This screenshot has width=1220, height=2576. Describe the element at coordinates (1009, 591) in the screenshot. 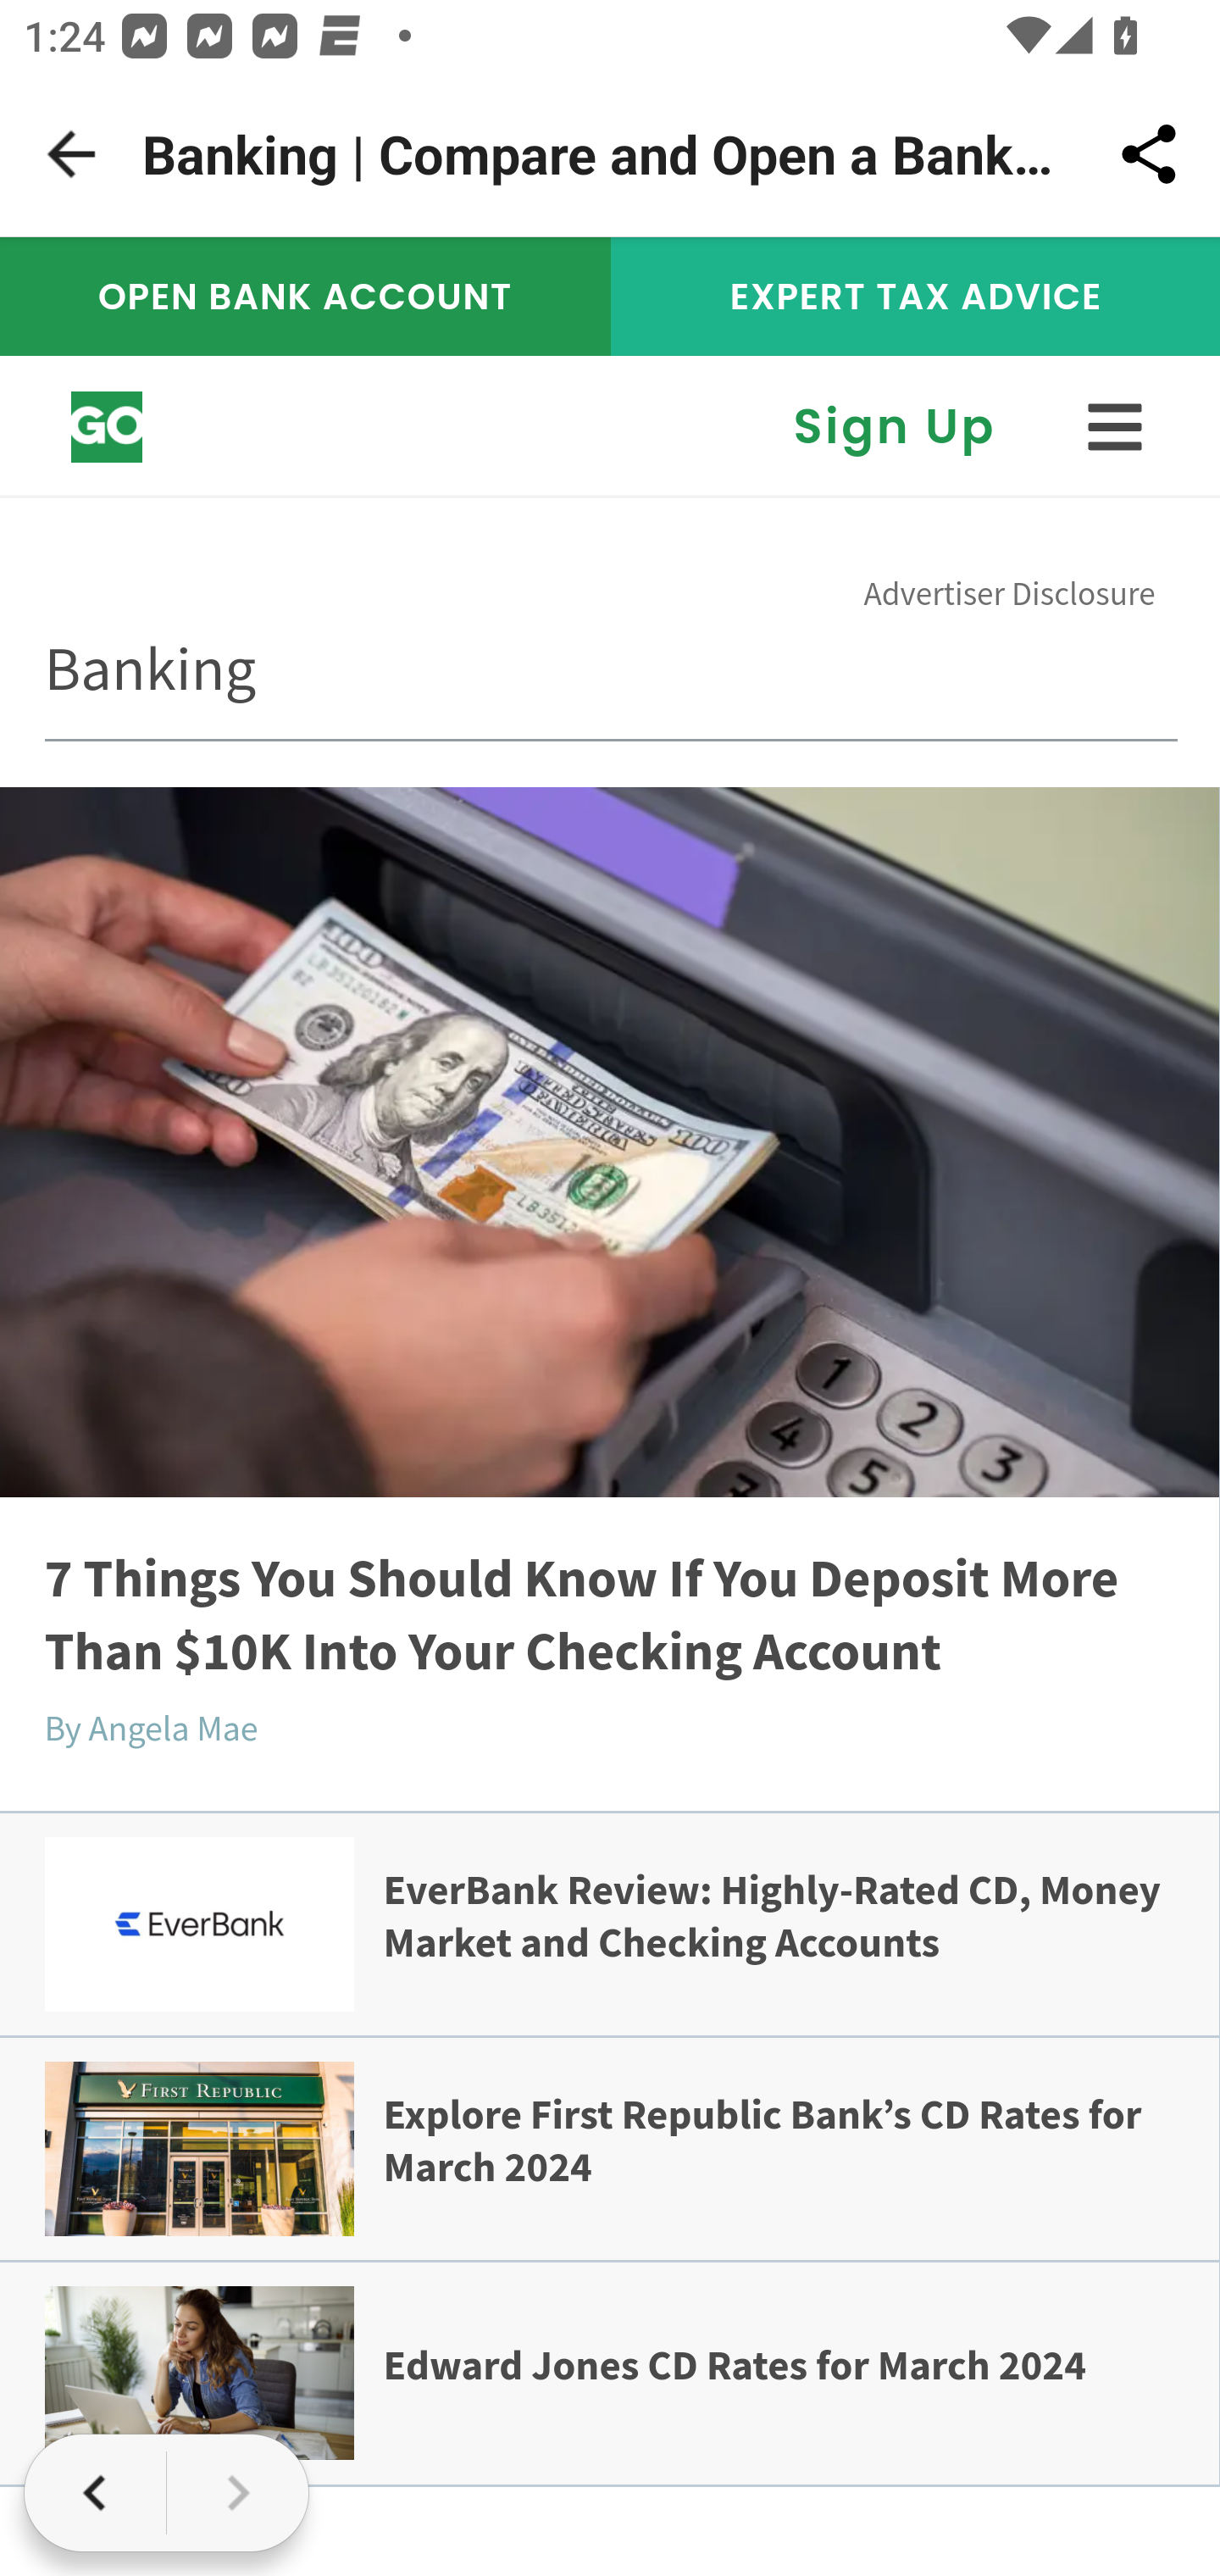

I see `Advertiser Disclosure` at that location.